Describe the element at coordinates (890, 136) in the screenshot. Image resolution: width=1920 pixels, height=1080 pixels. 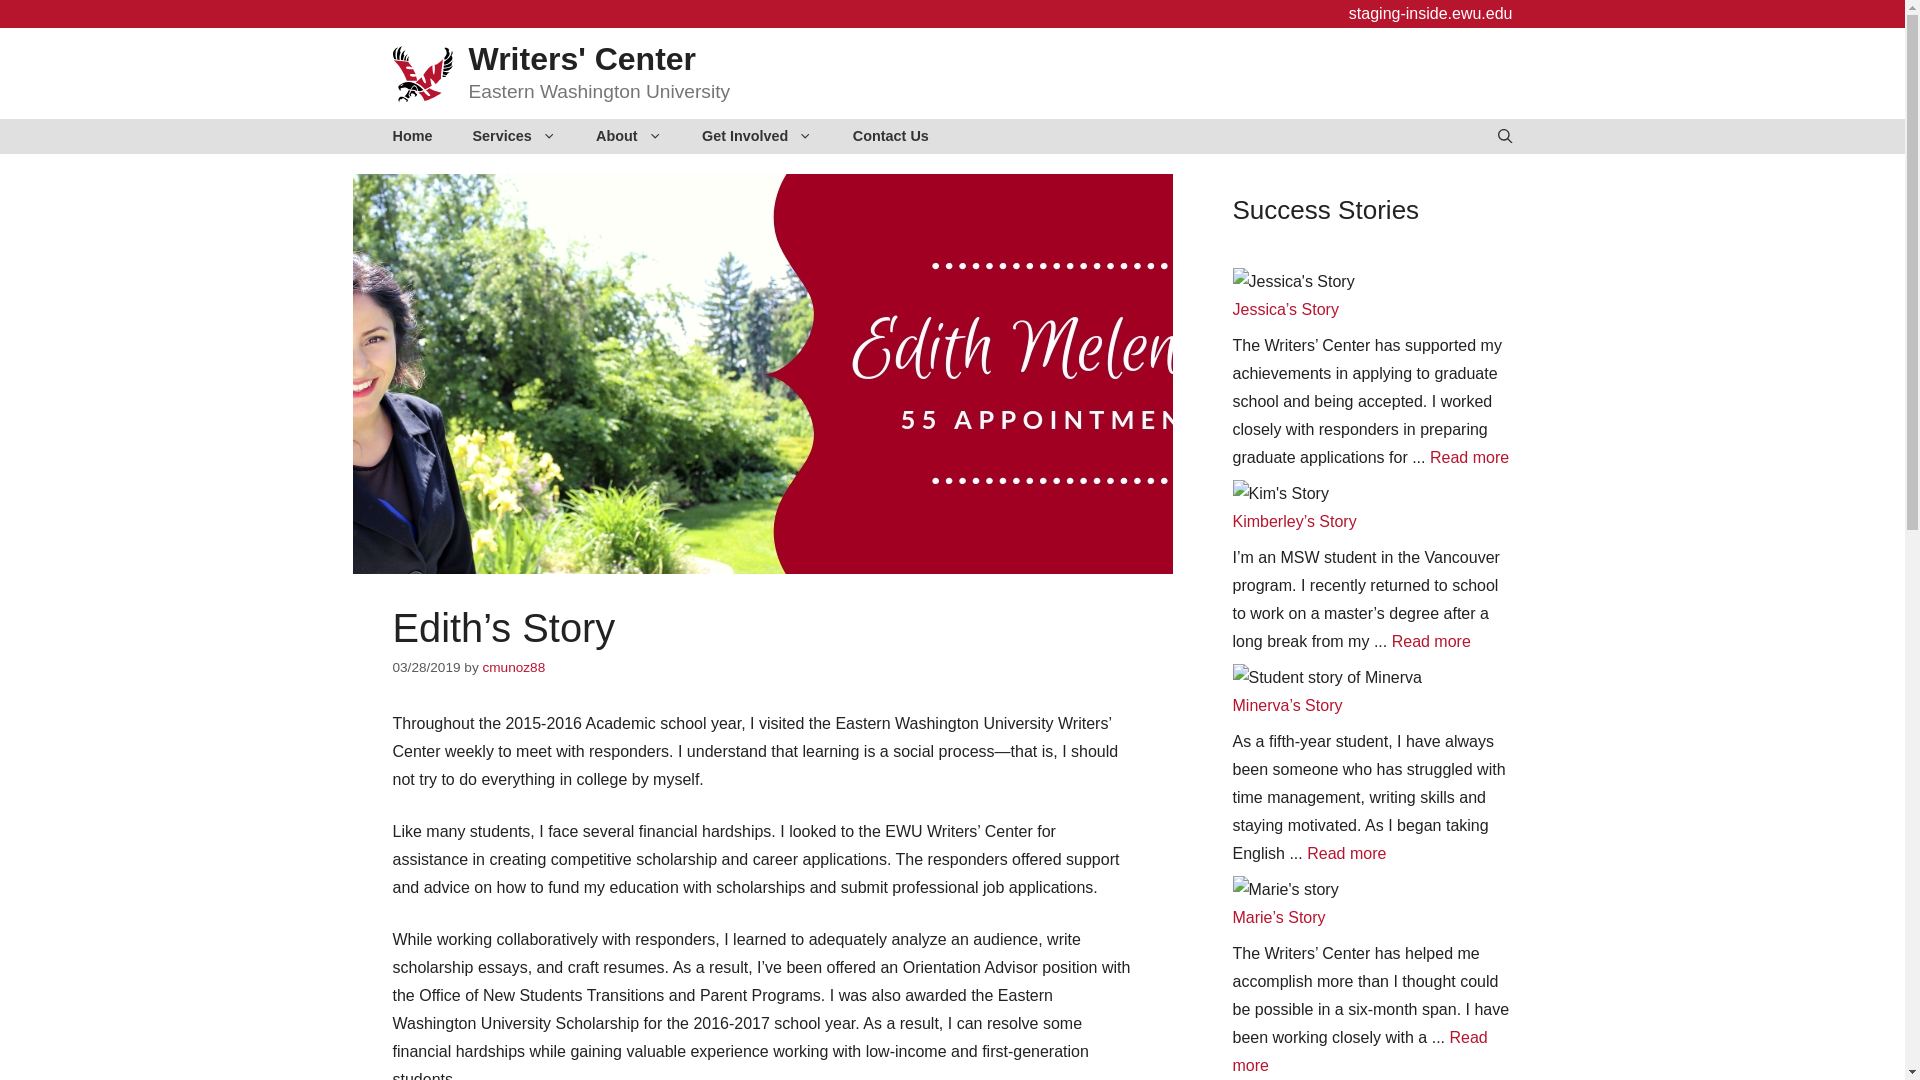
I see `Contact Us` at that location.